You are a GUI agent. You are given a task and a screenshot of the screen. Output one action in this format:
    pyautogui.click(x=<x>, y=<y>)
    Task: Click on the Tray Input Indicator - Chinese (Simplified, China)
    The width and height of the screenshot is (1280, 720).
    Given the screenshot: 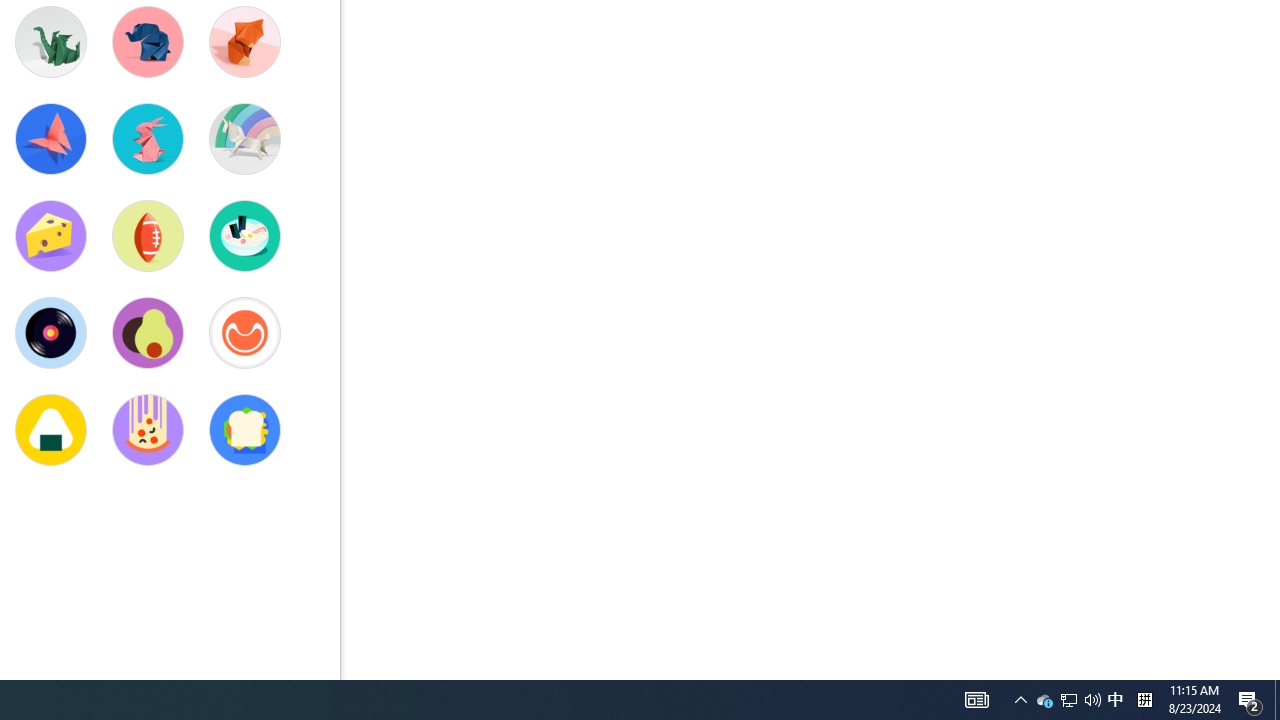 What is the action you would take?
    pyautogui.click(x=1250, y=700)
    